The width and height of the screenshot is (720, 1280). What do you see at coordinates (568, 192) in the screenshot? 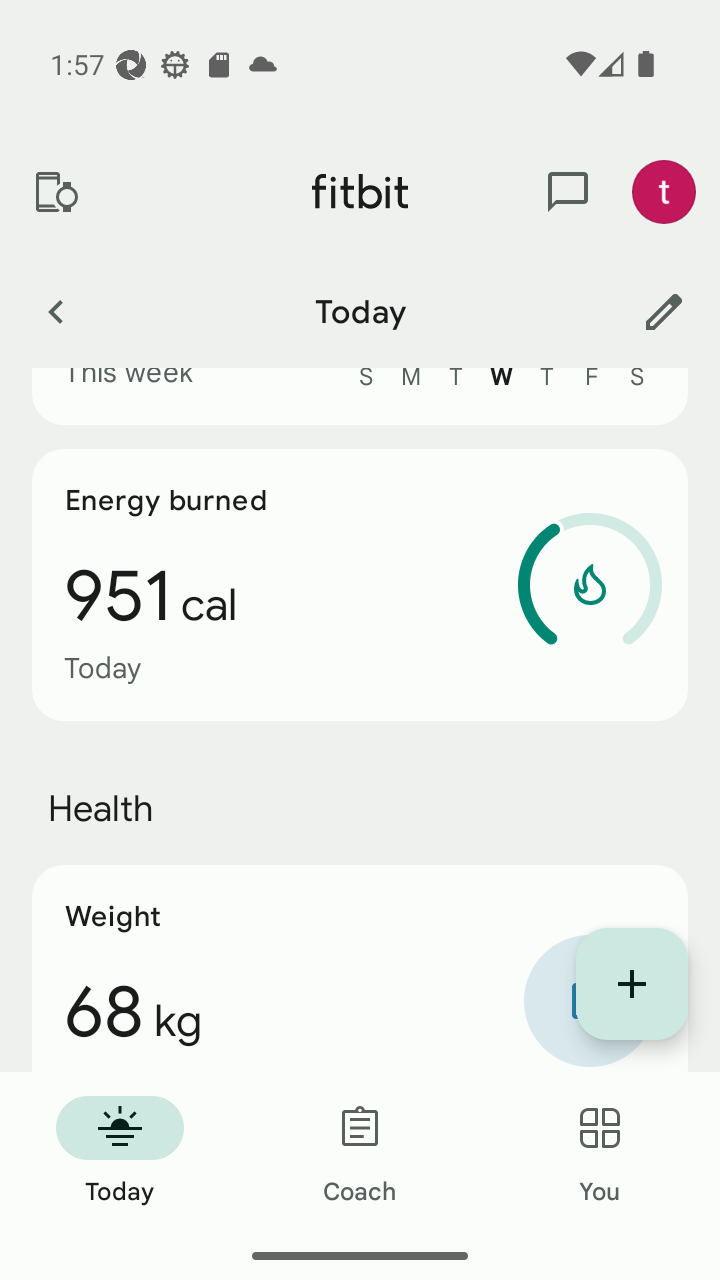
I see `messages and notifications` at bounding box center [568, 192].